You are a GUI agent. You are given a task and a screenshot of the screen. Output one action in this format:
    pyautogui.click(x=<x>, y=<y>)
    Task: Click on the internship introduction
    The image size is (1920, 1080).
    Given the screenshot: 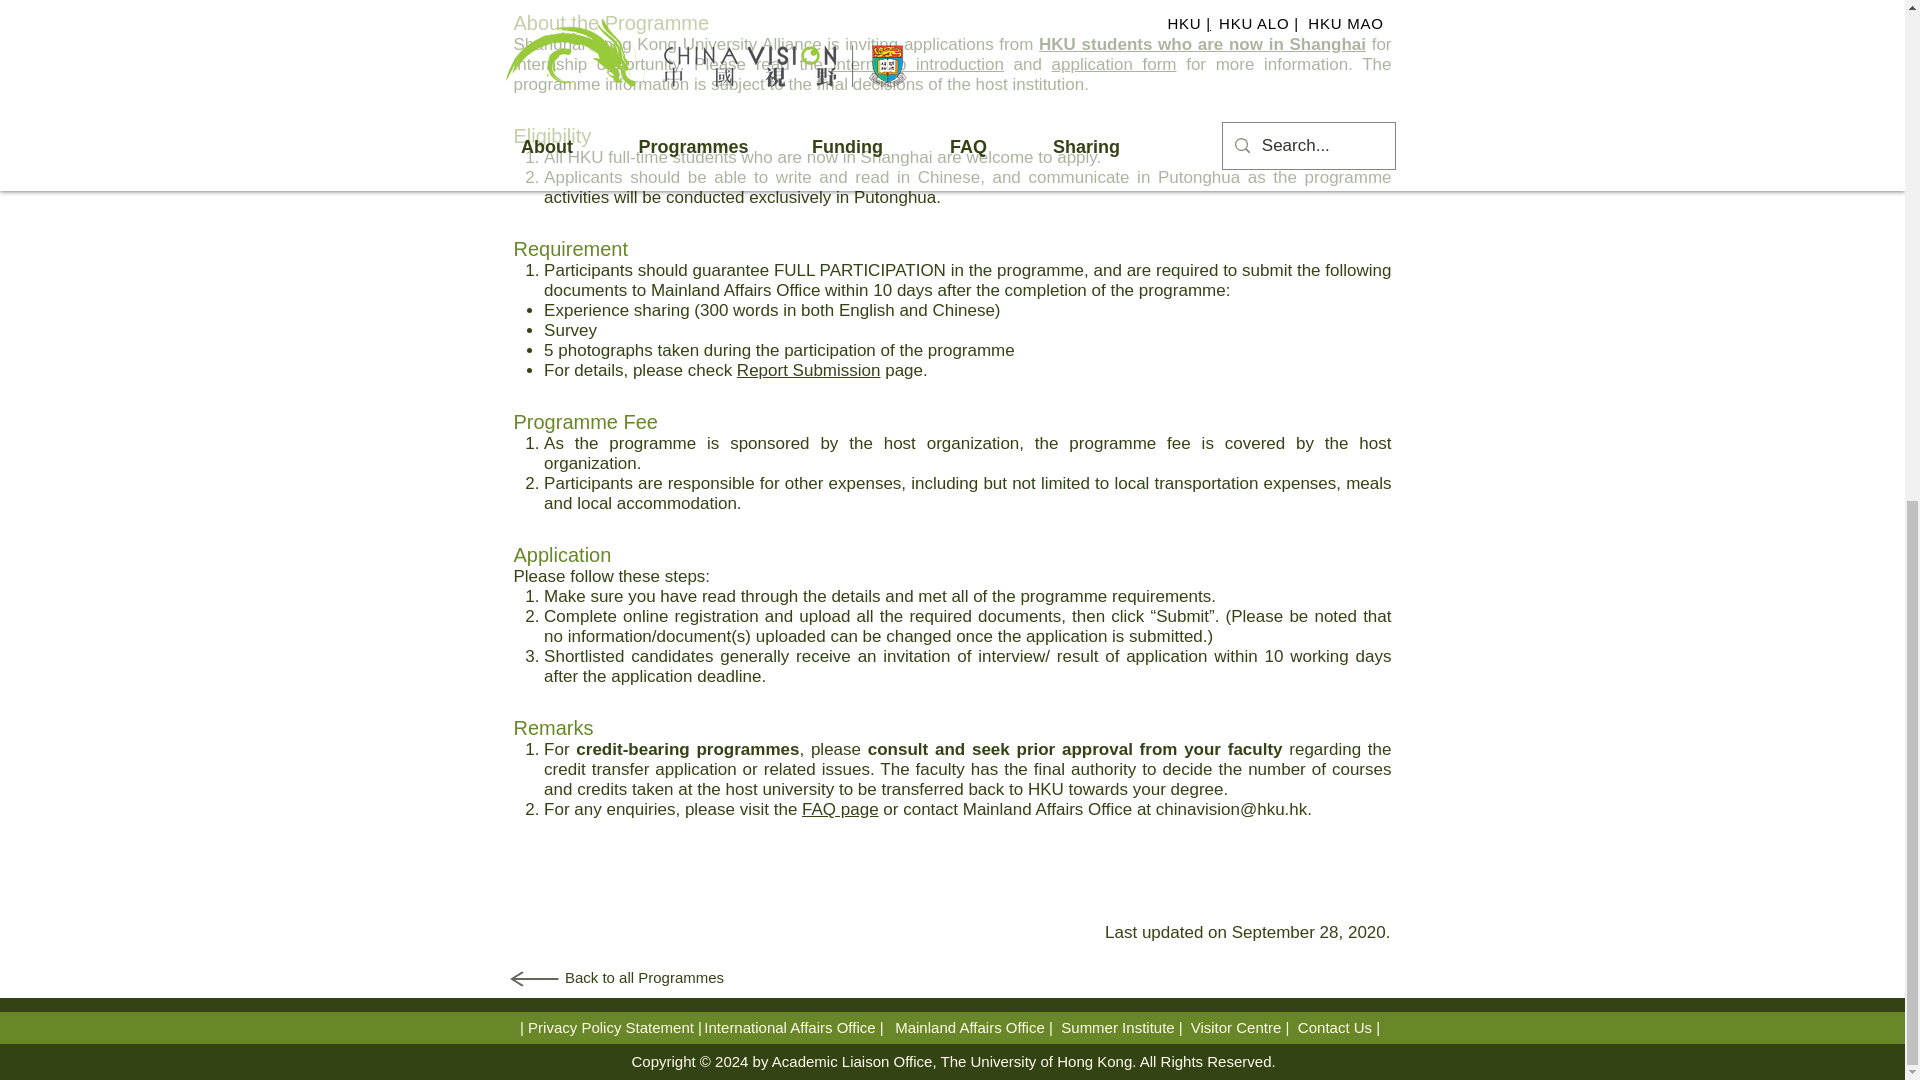 What is the action you would take?
    pyautogui.click(x=918, y=64)
    